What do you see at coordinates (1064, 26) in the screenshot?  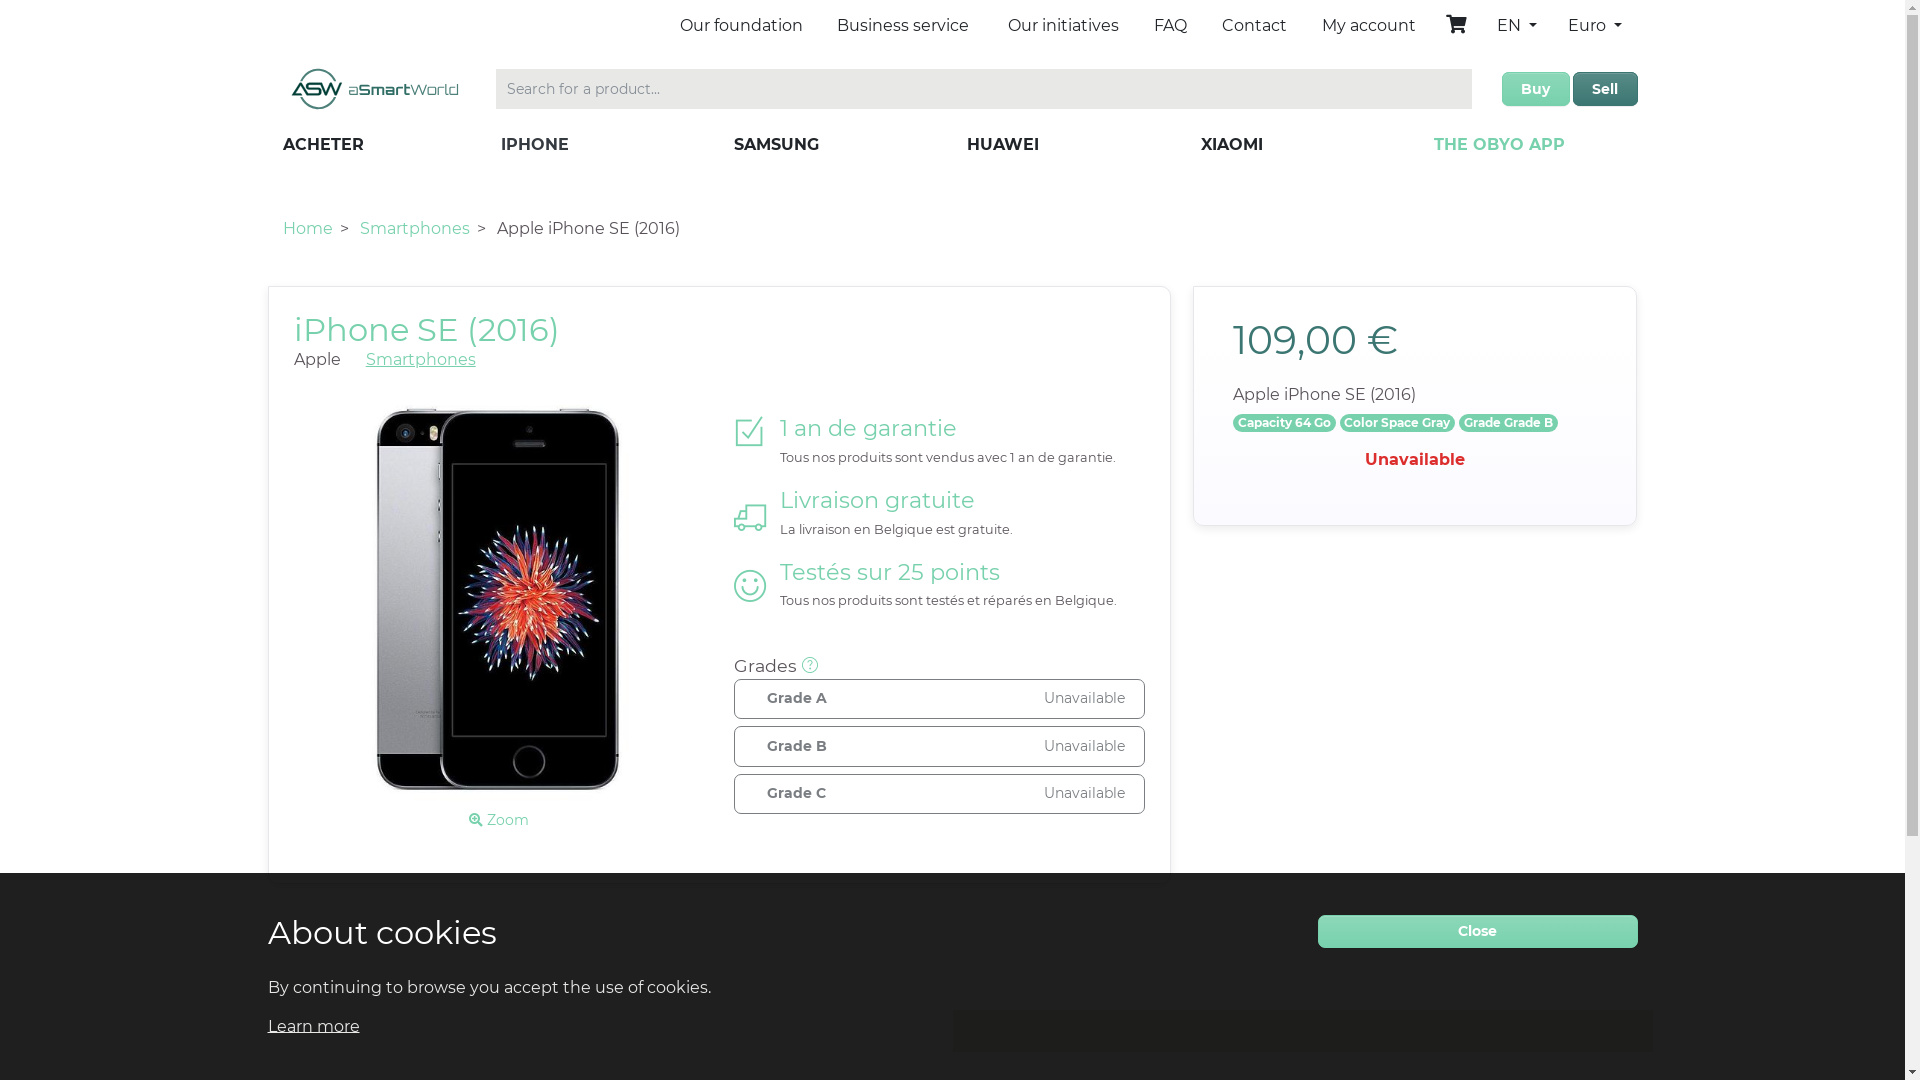 I see `Our initiatives` at bounding box center [1064, 26].